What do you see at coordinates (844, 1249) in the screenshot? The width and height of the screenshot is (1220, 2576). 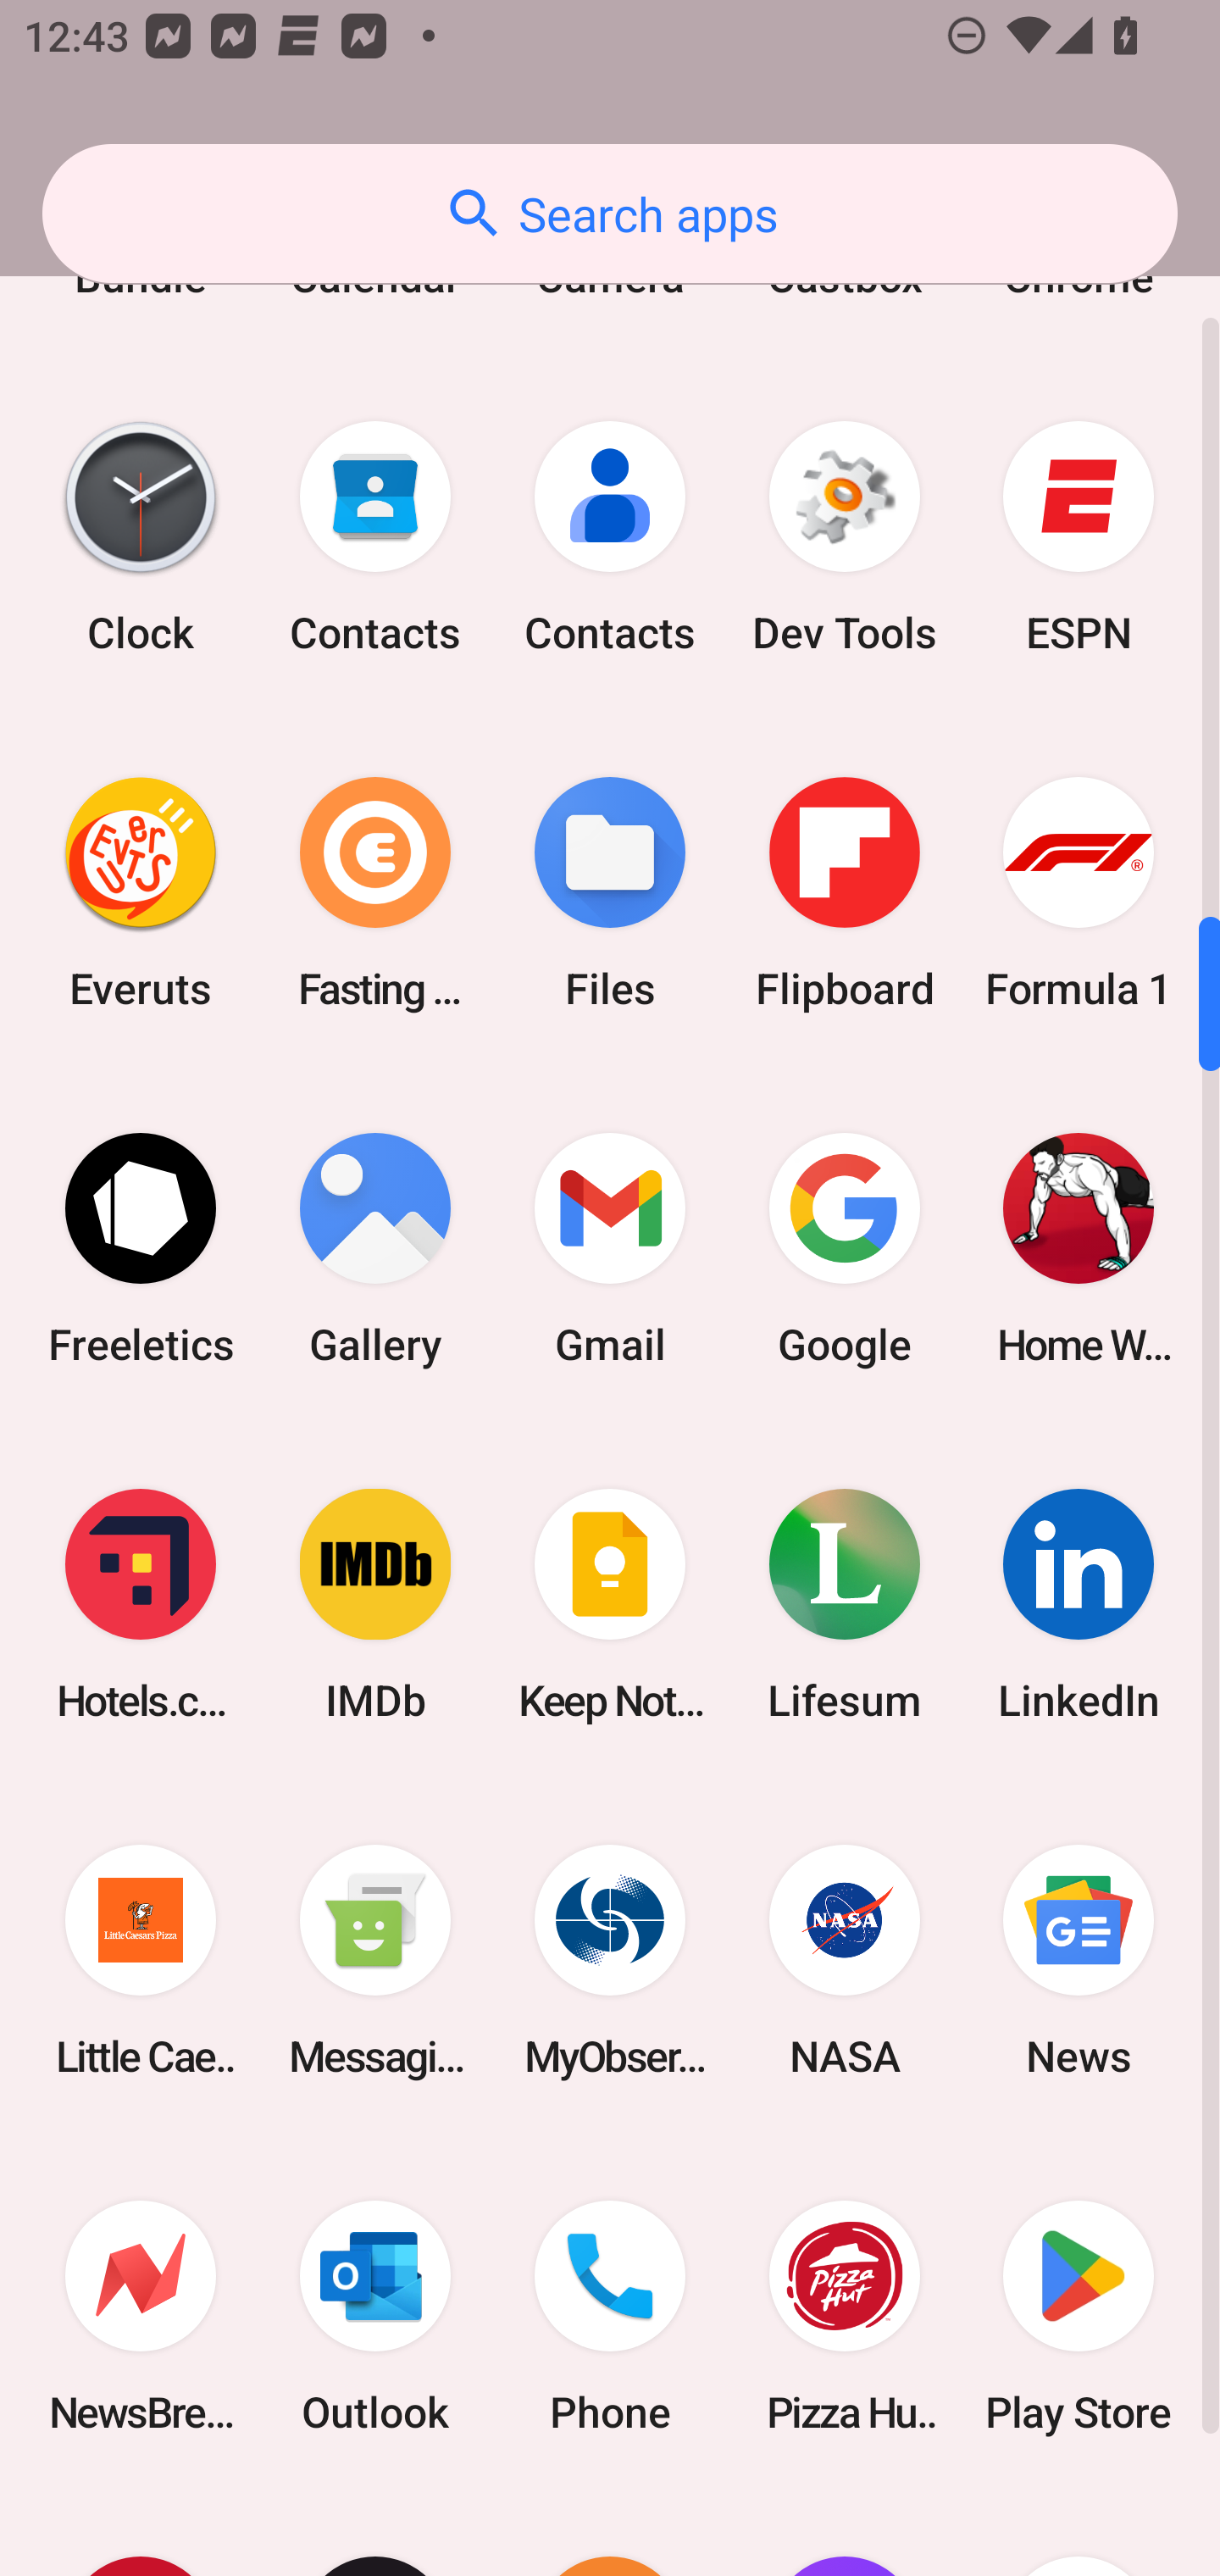 I see `Google` at bounding box center [844, 1249].